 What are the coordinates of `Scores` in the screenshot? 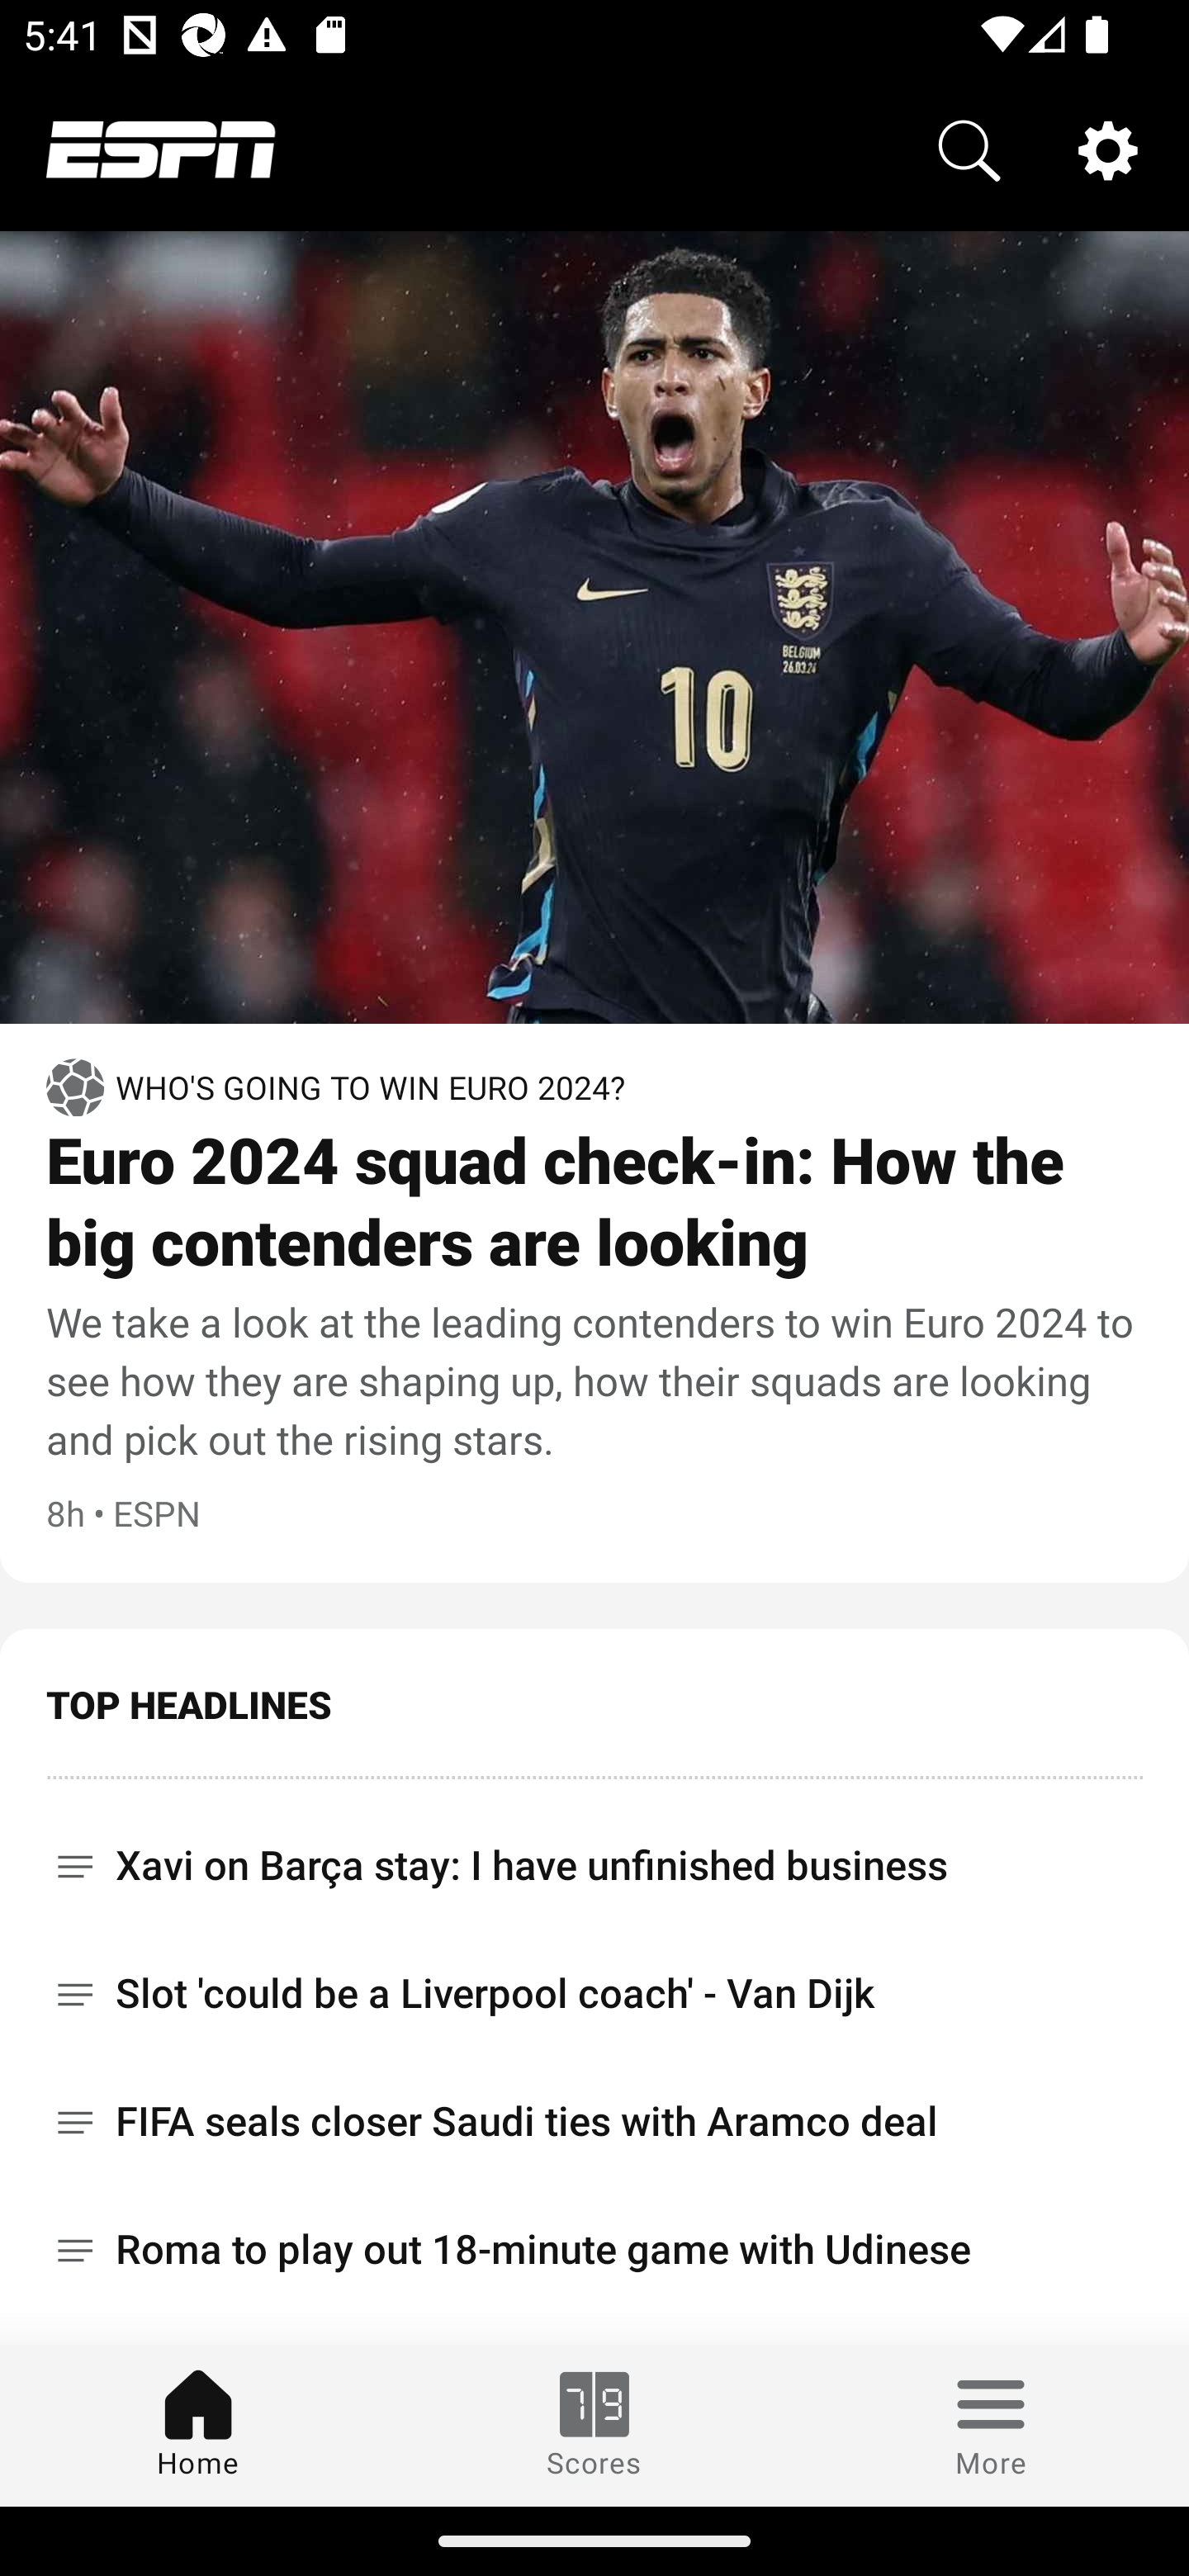 It's located at (594, 2425).